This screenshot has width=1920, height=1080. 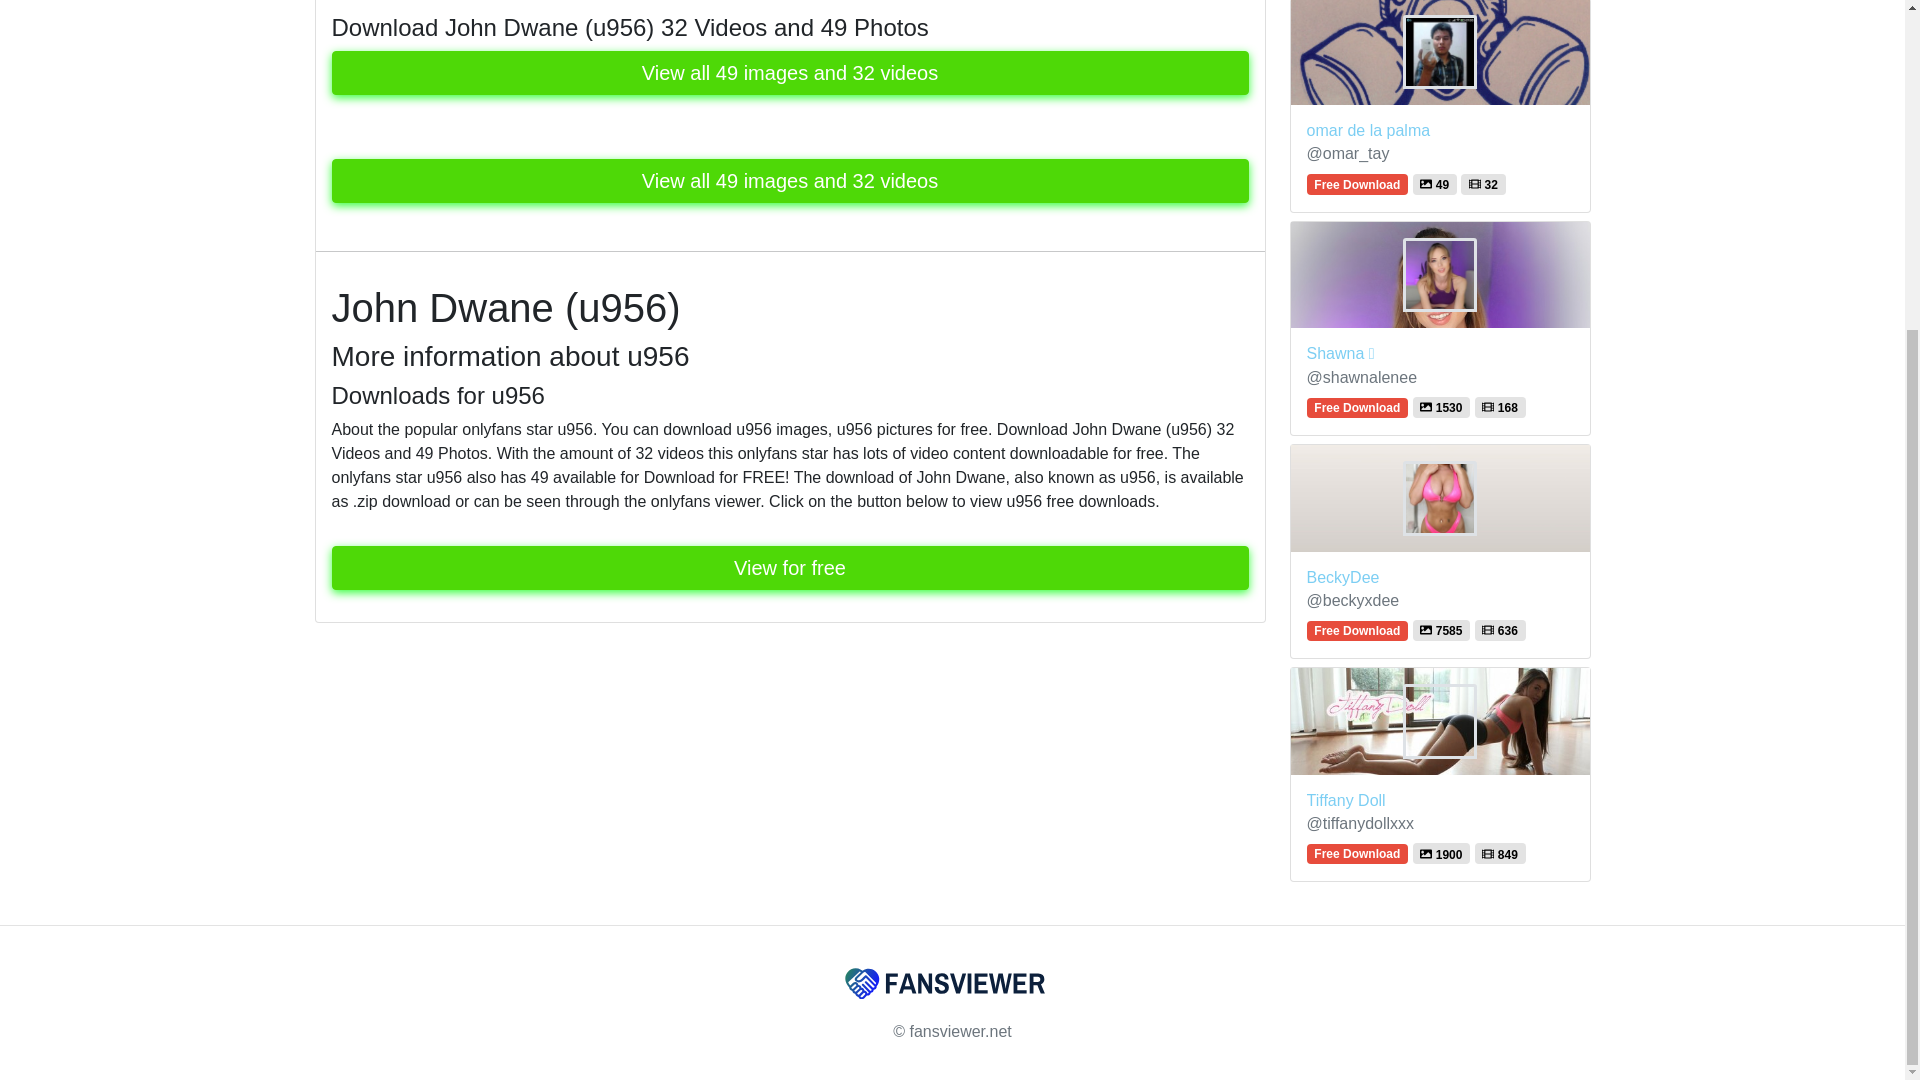 What do you see at coordinates (790, 72) in the screenshot?
I see `View all 49 images and 32 videos` at bounding box center [790, 72].